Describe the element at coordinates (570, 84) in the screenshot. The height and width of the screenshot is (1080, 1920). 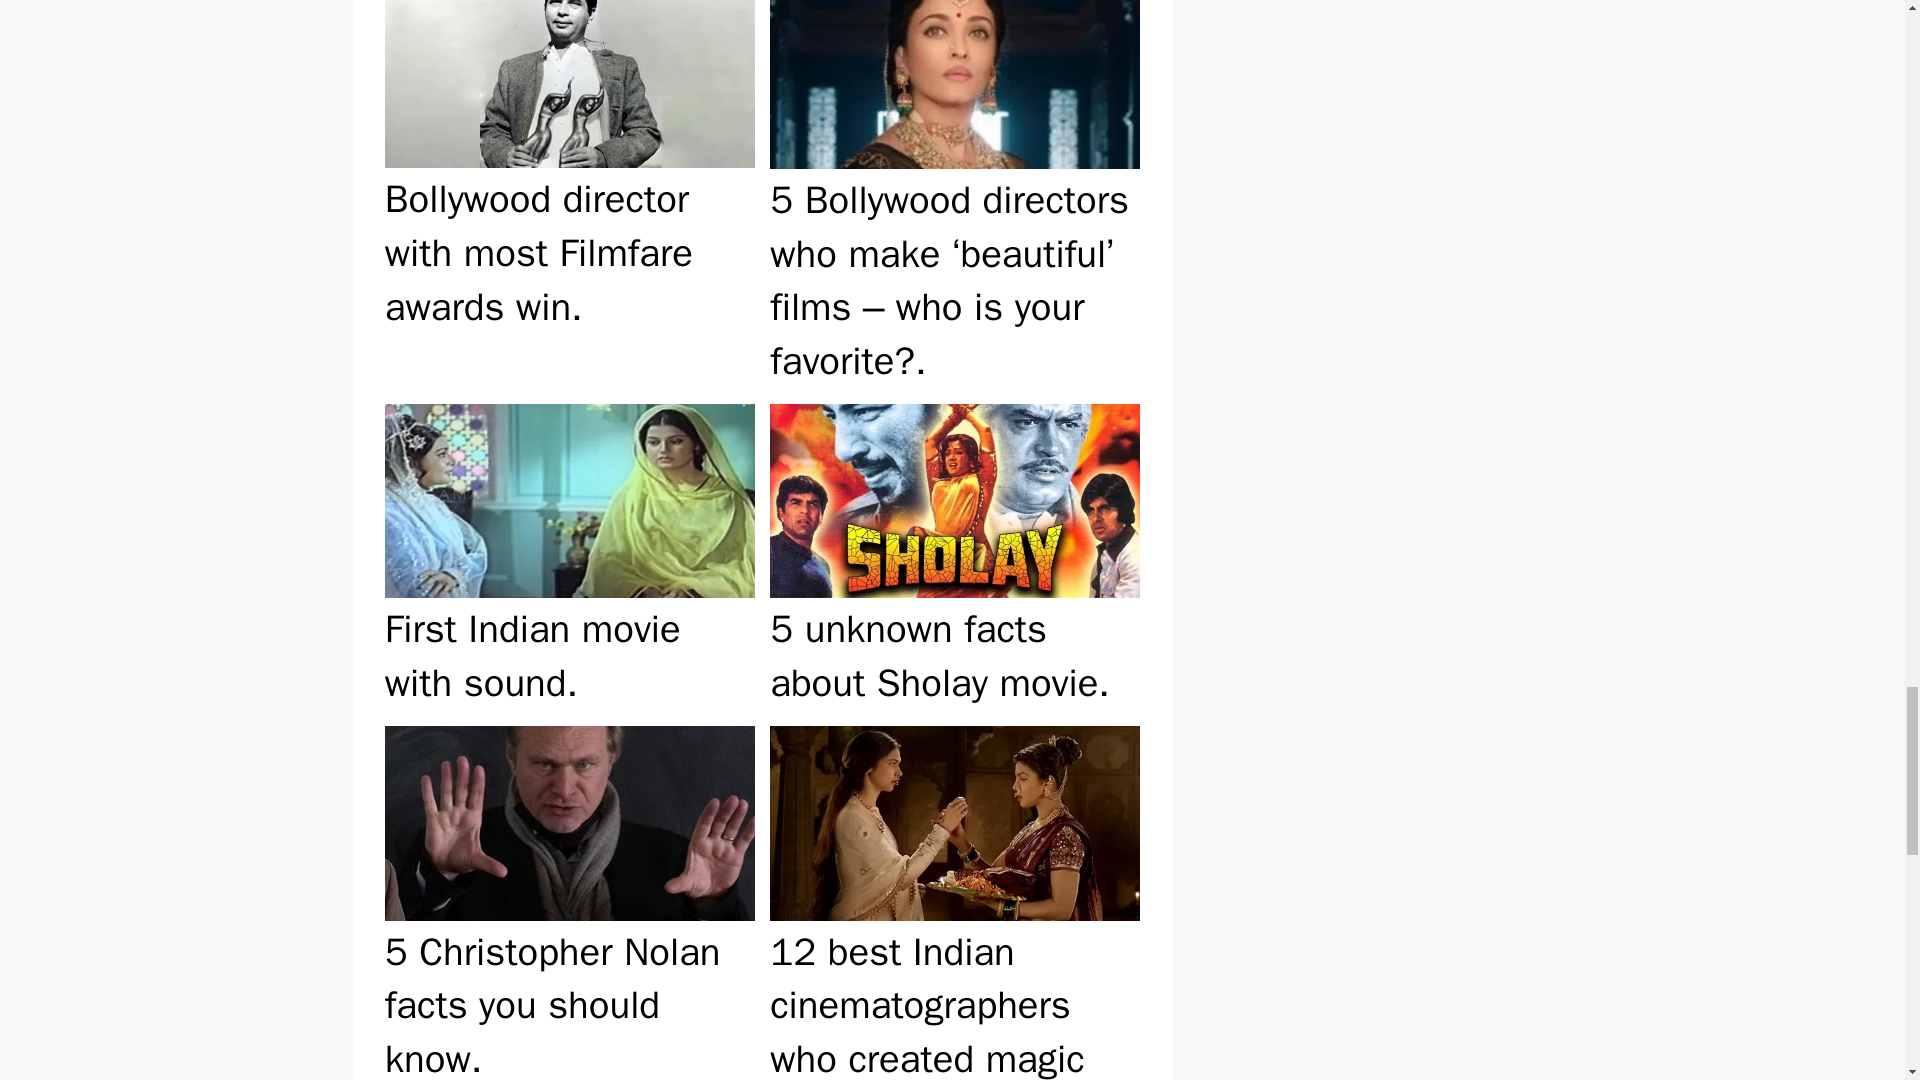
I see `bimal roy most filmfare award winner director` at that location.